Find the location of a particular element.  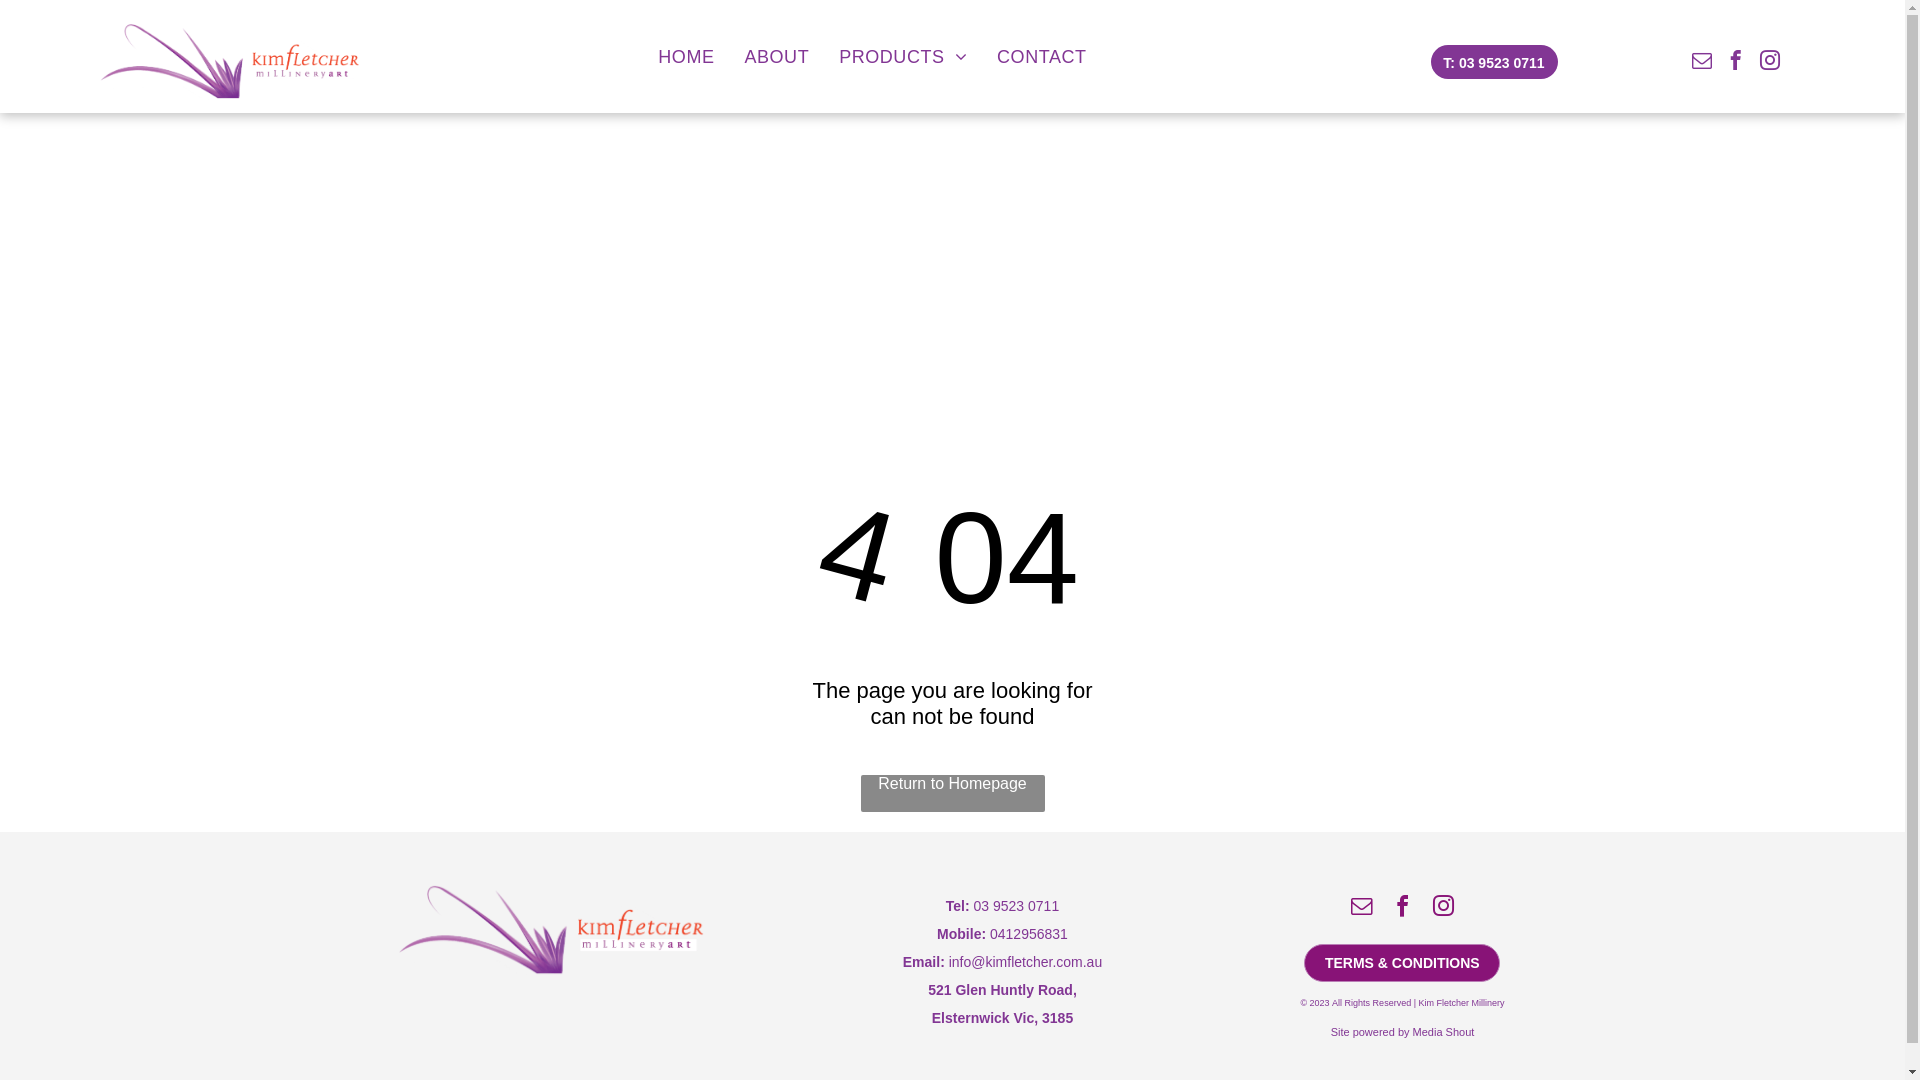

03 9523 0711 is located at coordinates (1017, 906).